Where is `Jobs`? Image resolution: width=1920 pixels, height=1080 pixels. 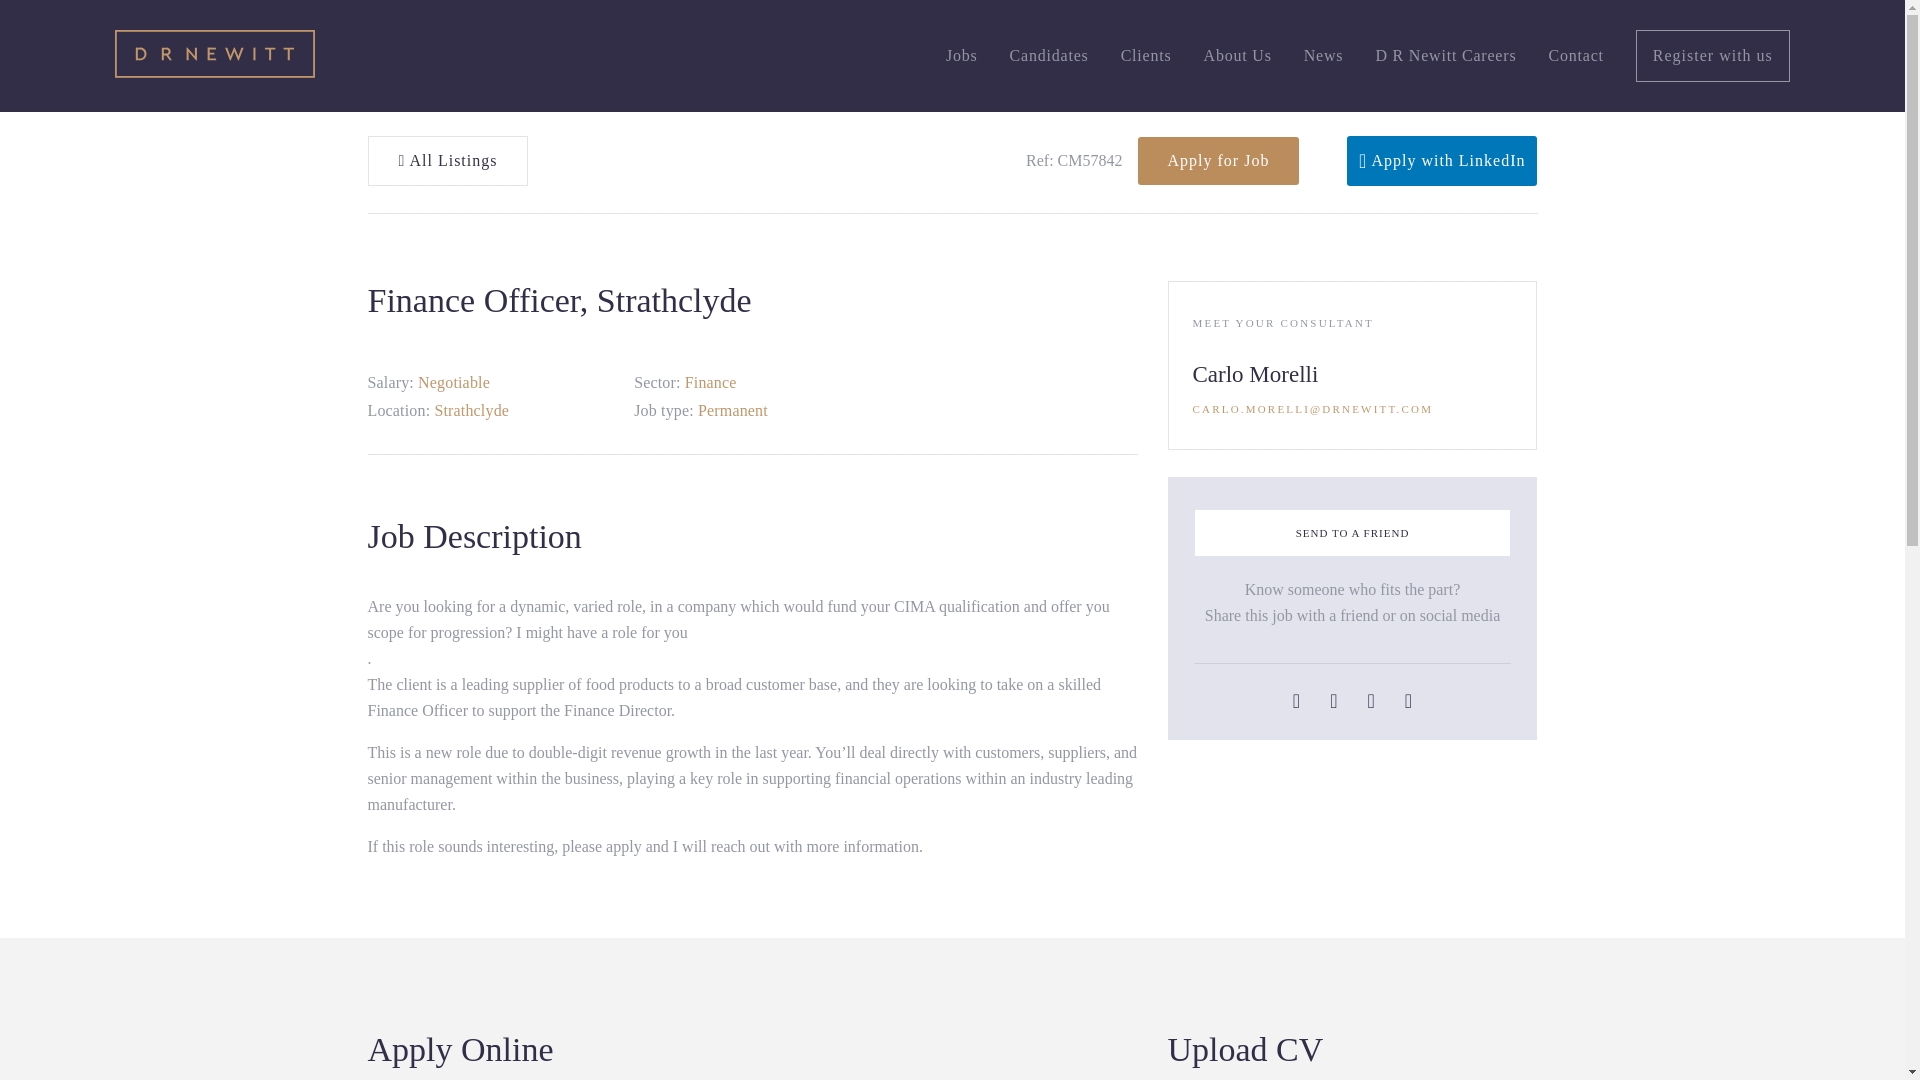
Jobs is located at coordinates (962, 55).